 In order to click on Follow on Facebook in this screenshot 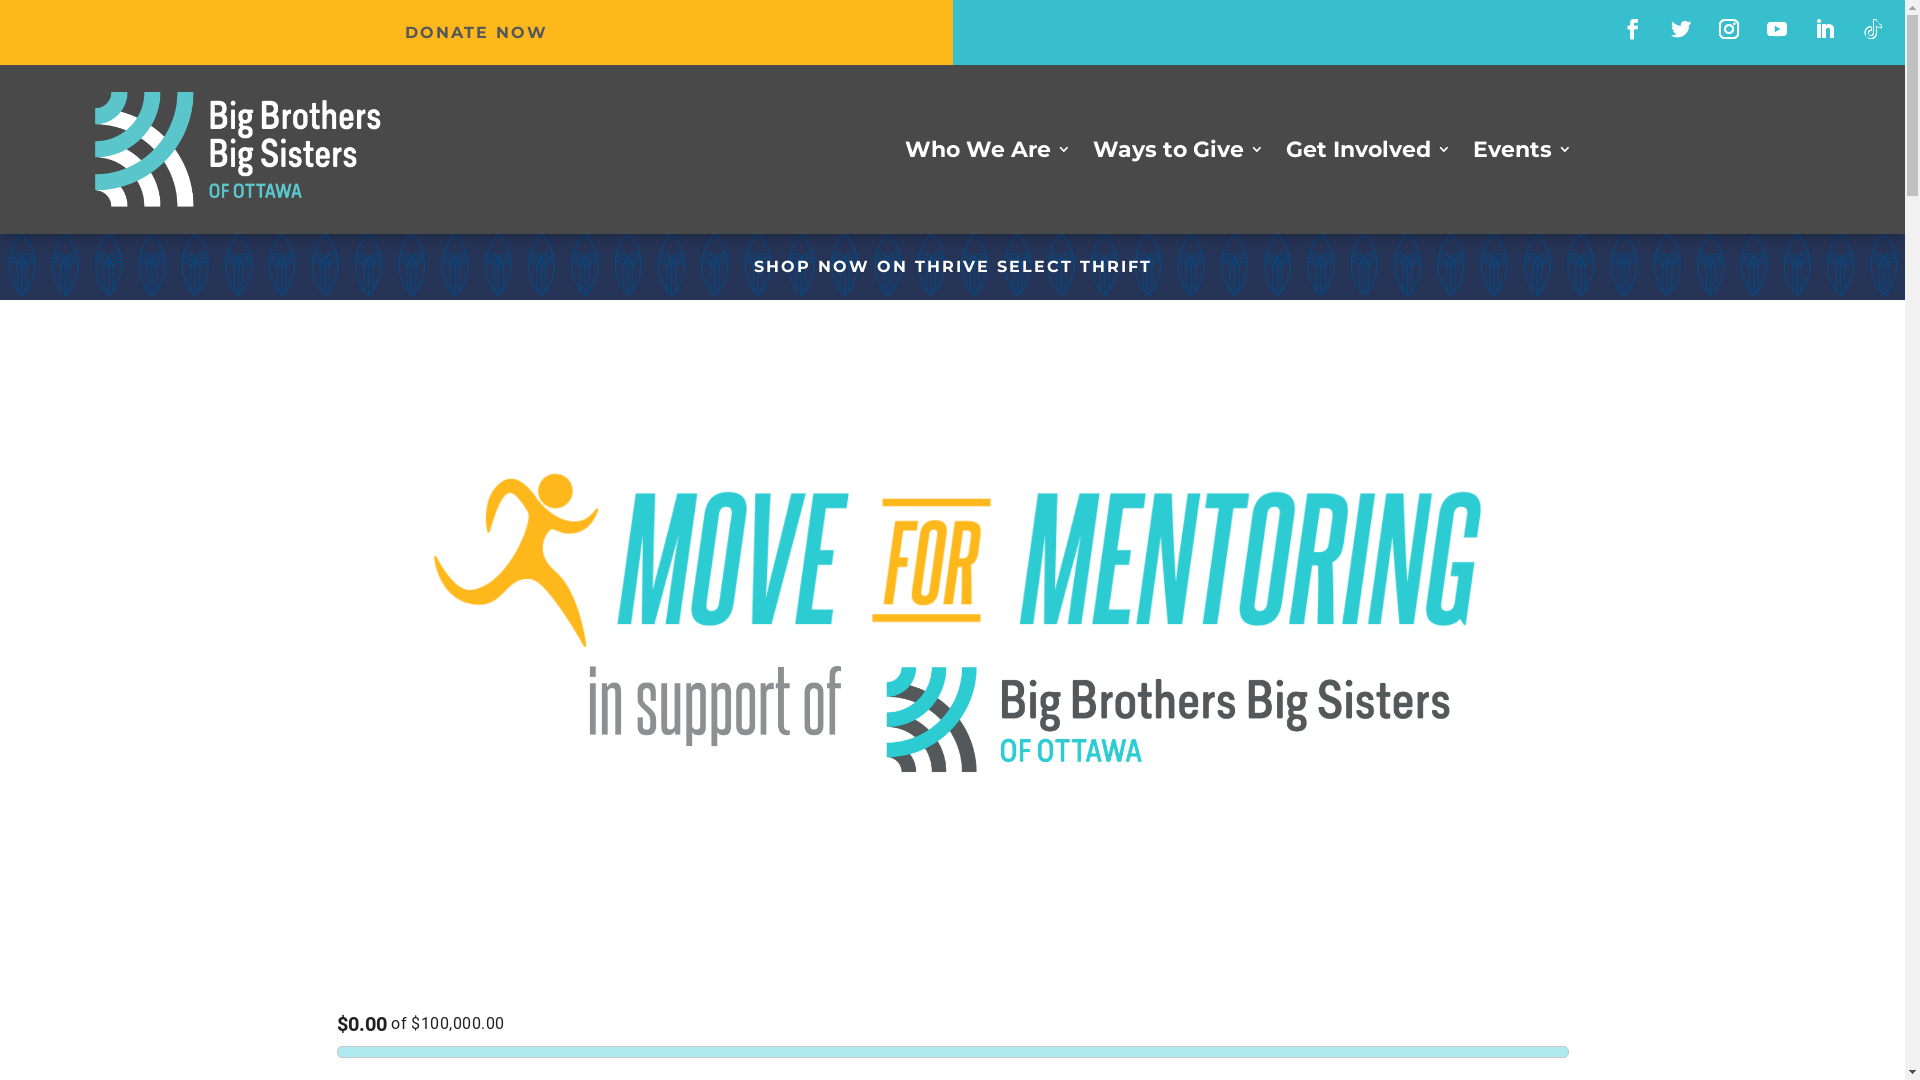, I will do `click(1633, 29)`.